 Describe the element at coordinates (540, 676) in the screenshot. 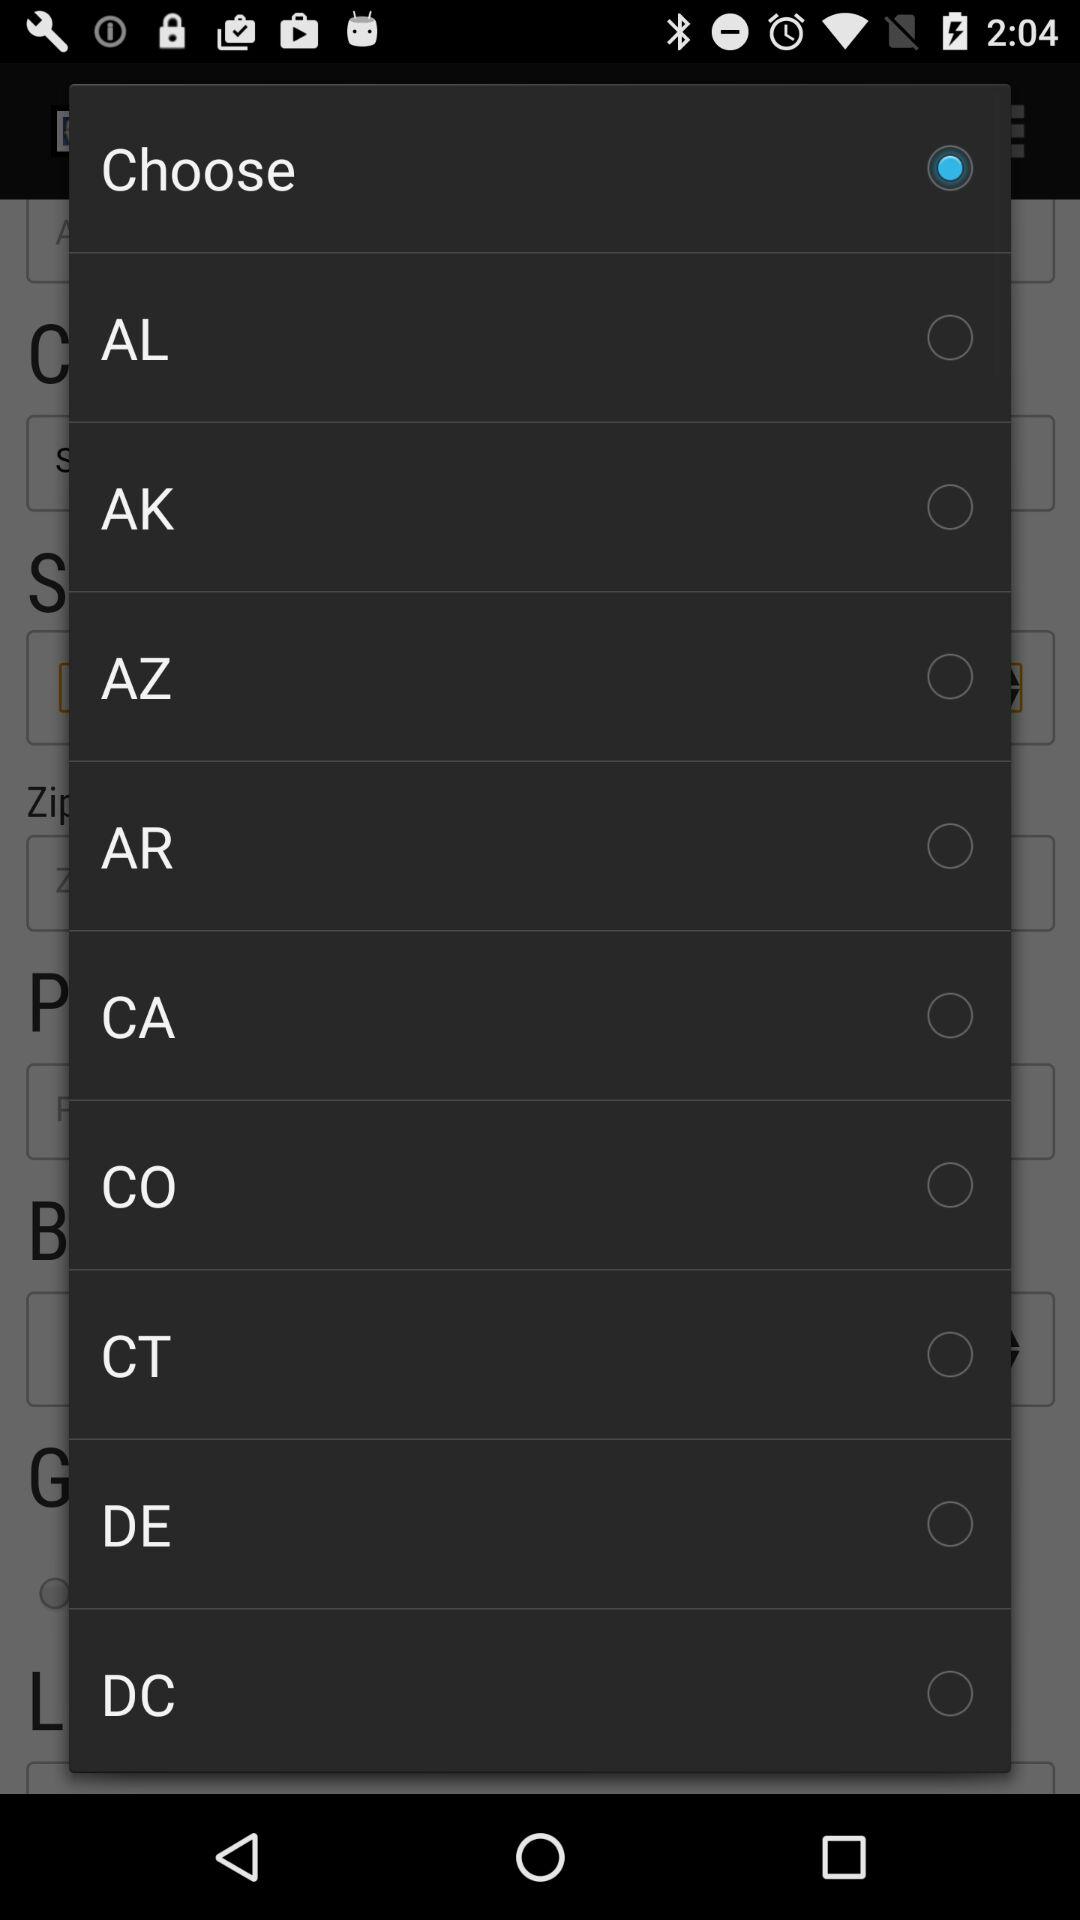

I see `turn off icon above ar checkbox` at that location.